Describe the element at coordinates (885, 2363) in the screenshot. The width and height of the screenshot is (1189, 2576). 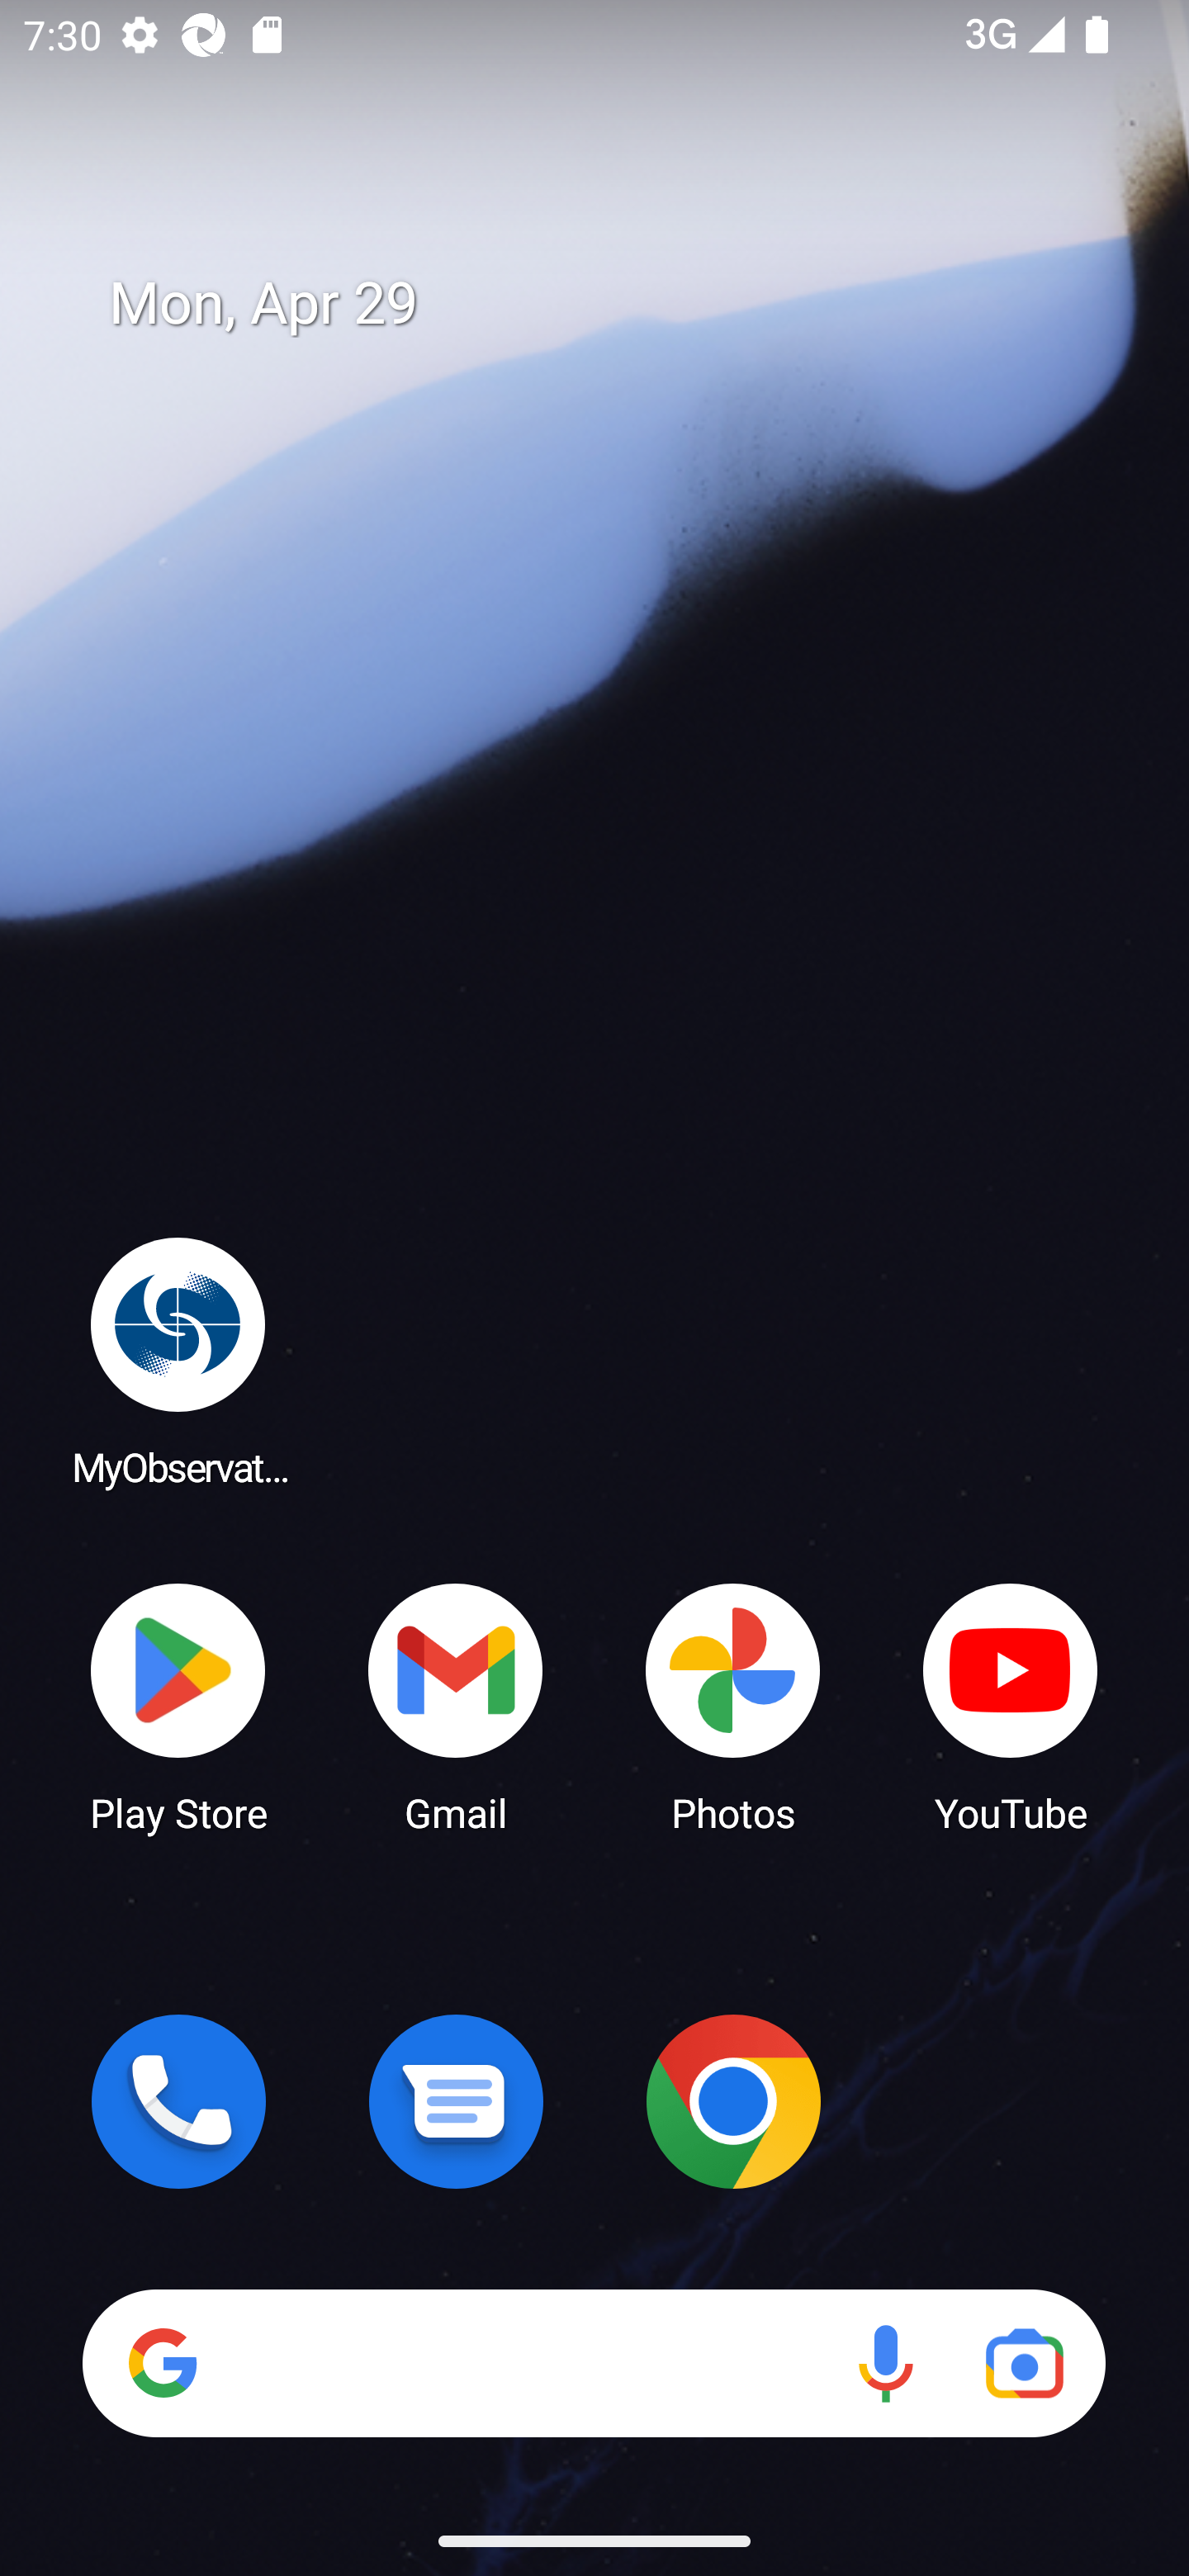
I see `Voice search` at that location.